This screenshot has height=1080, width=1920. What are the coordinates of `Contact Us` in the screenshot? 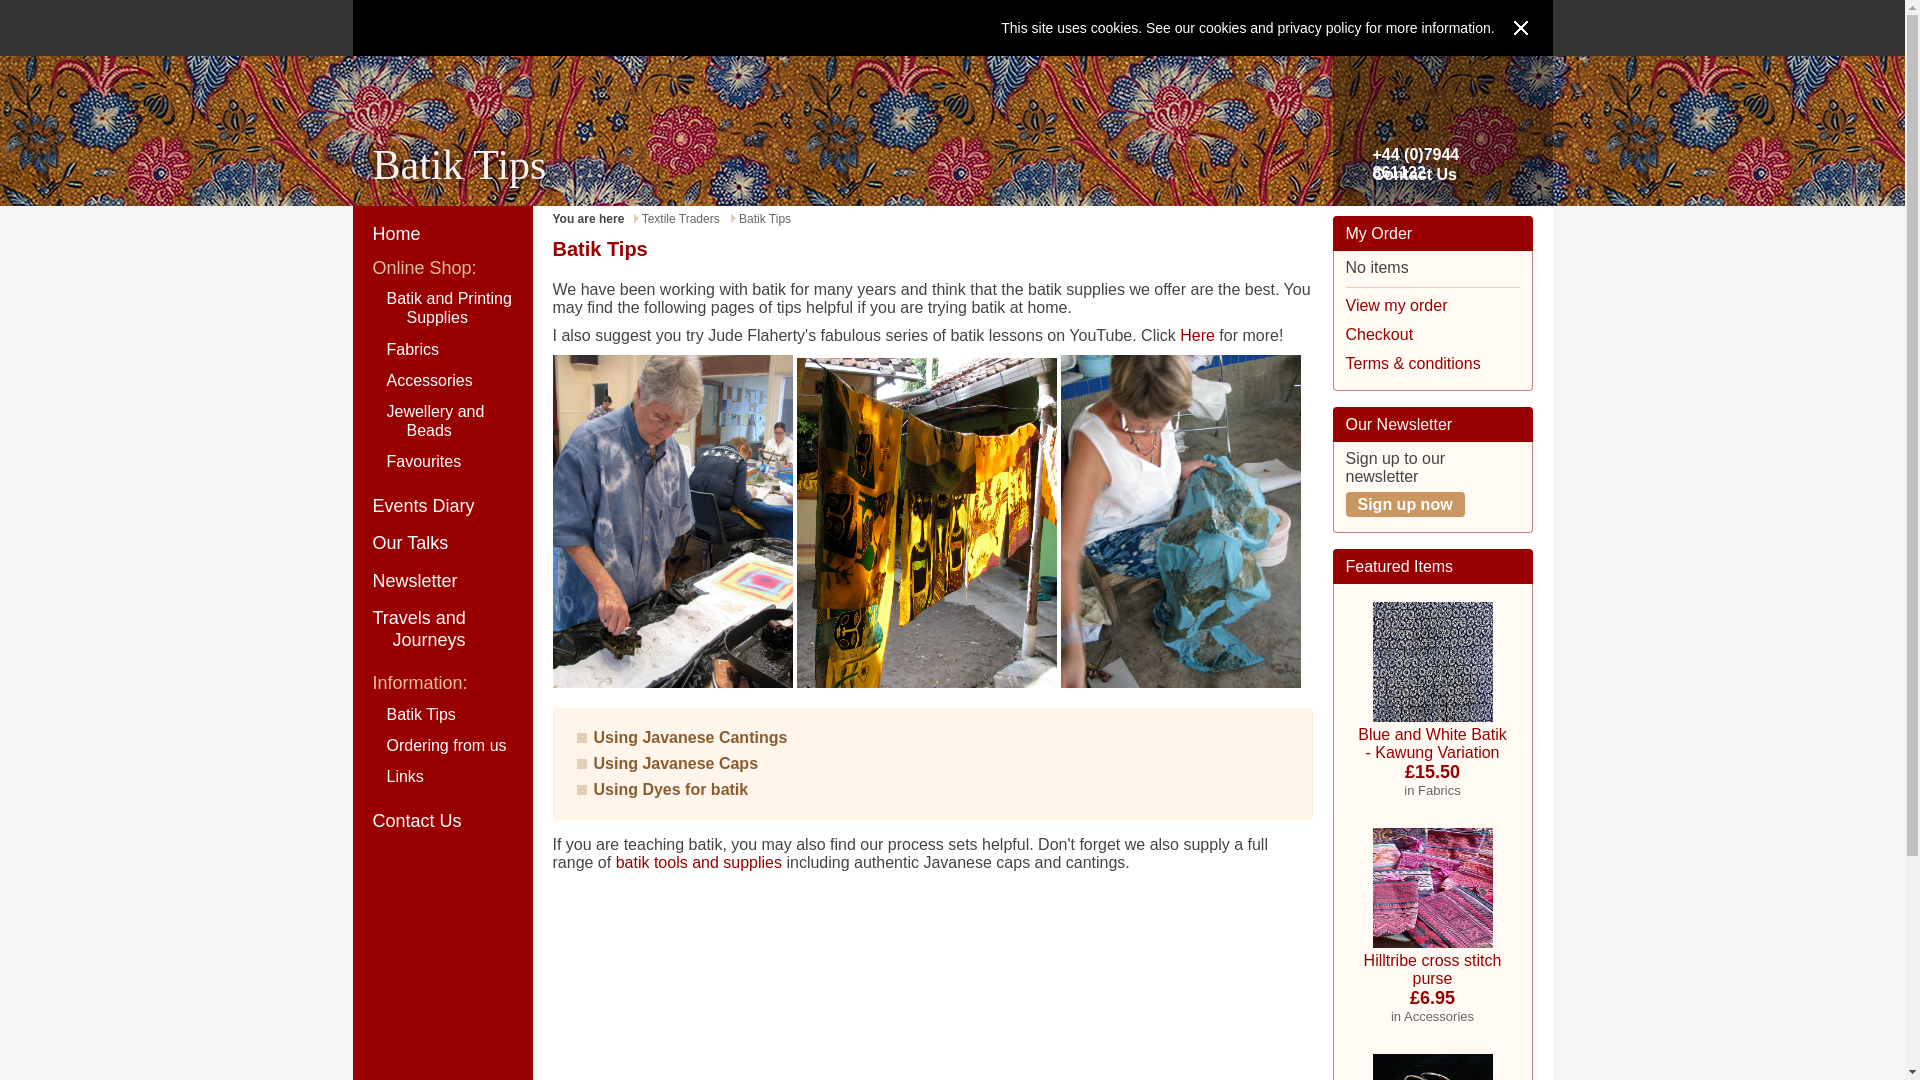 It's located at (441, 822).